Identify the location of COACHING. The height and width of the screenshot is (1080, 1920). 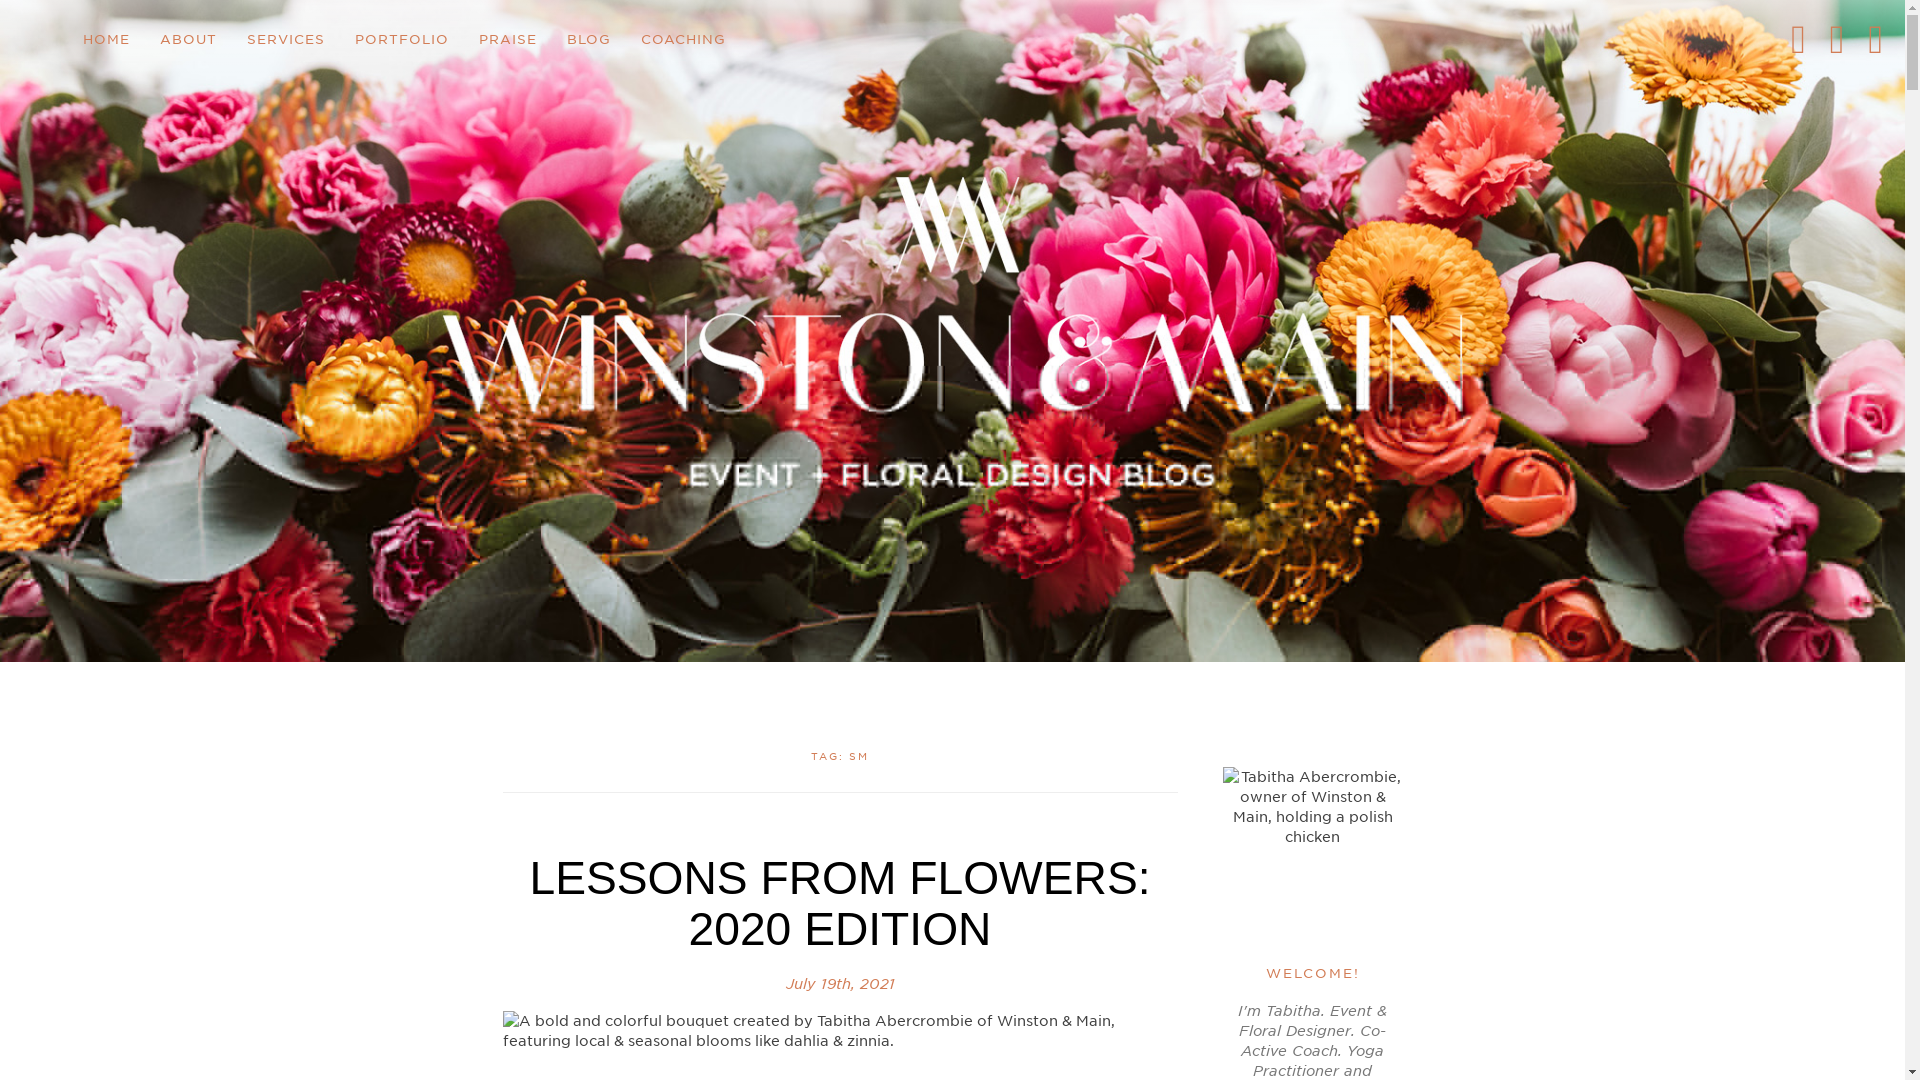
(683, 40).